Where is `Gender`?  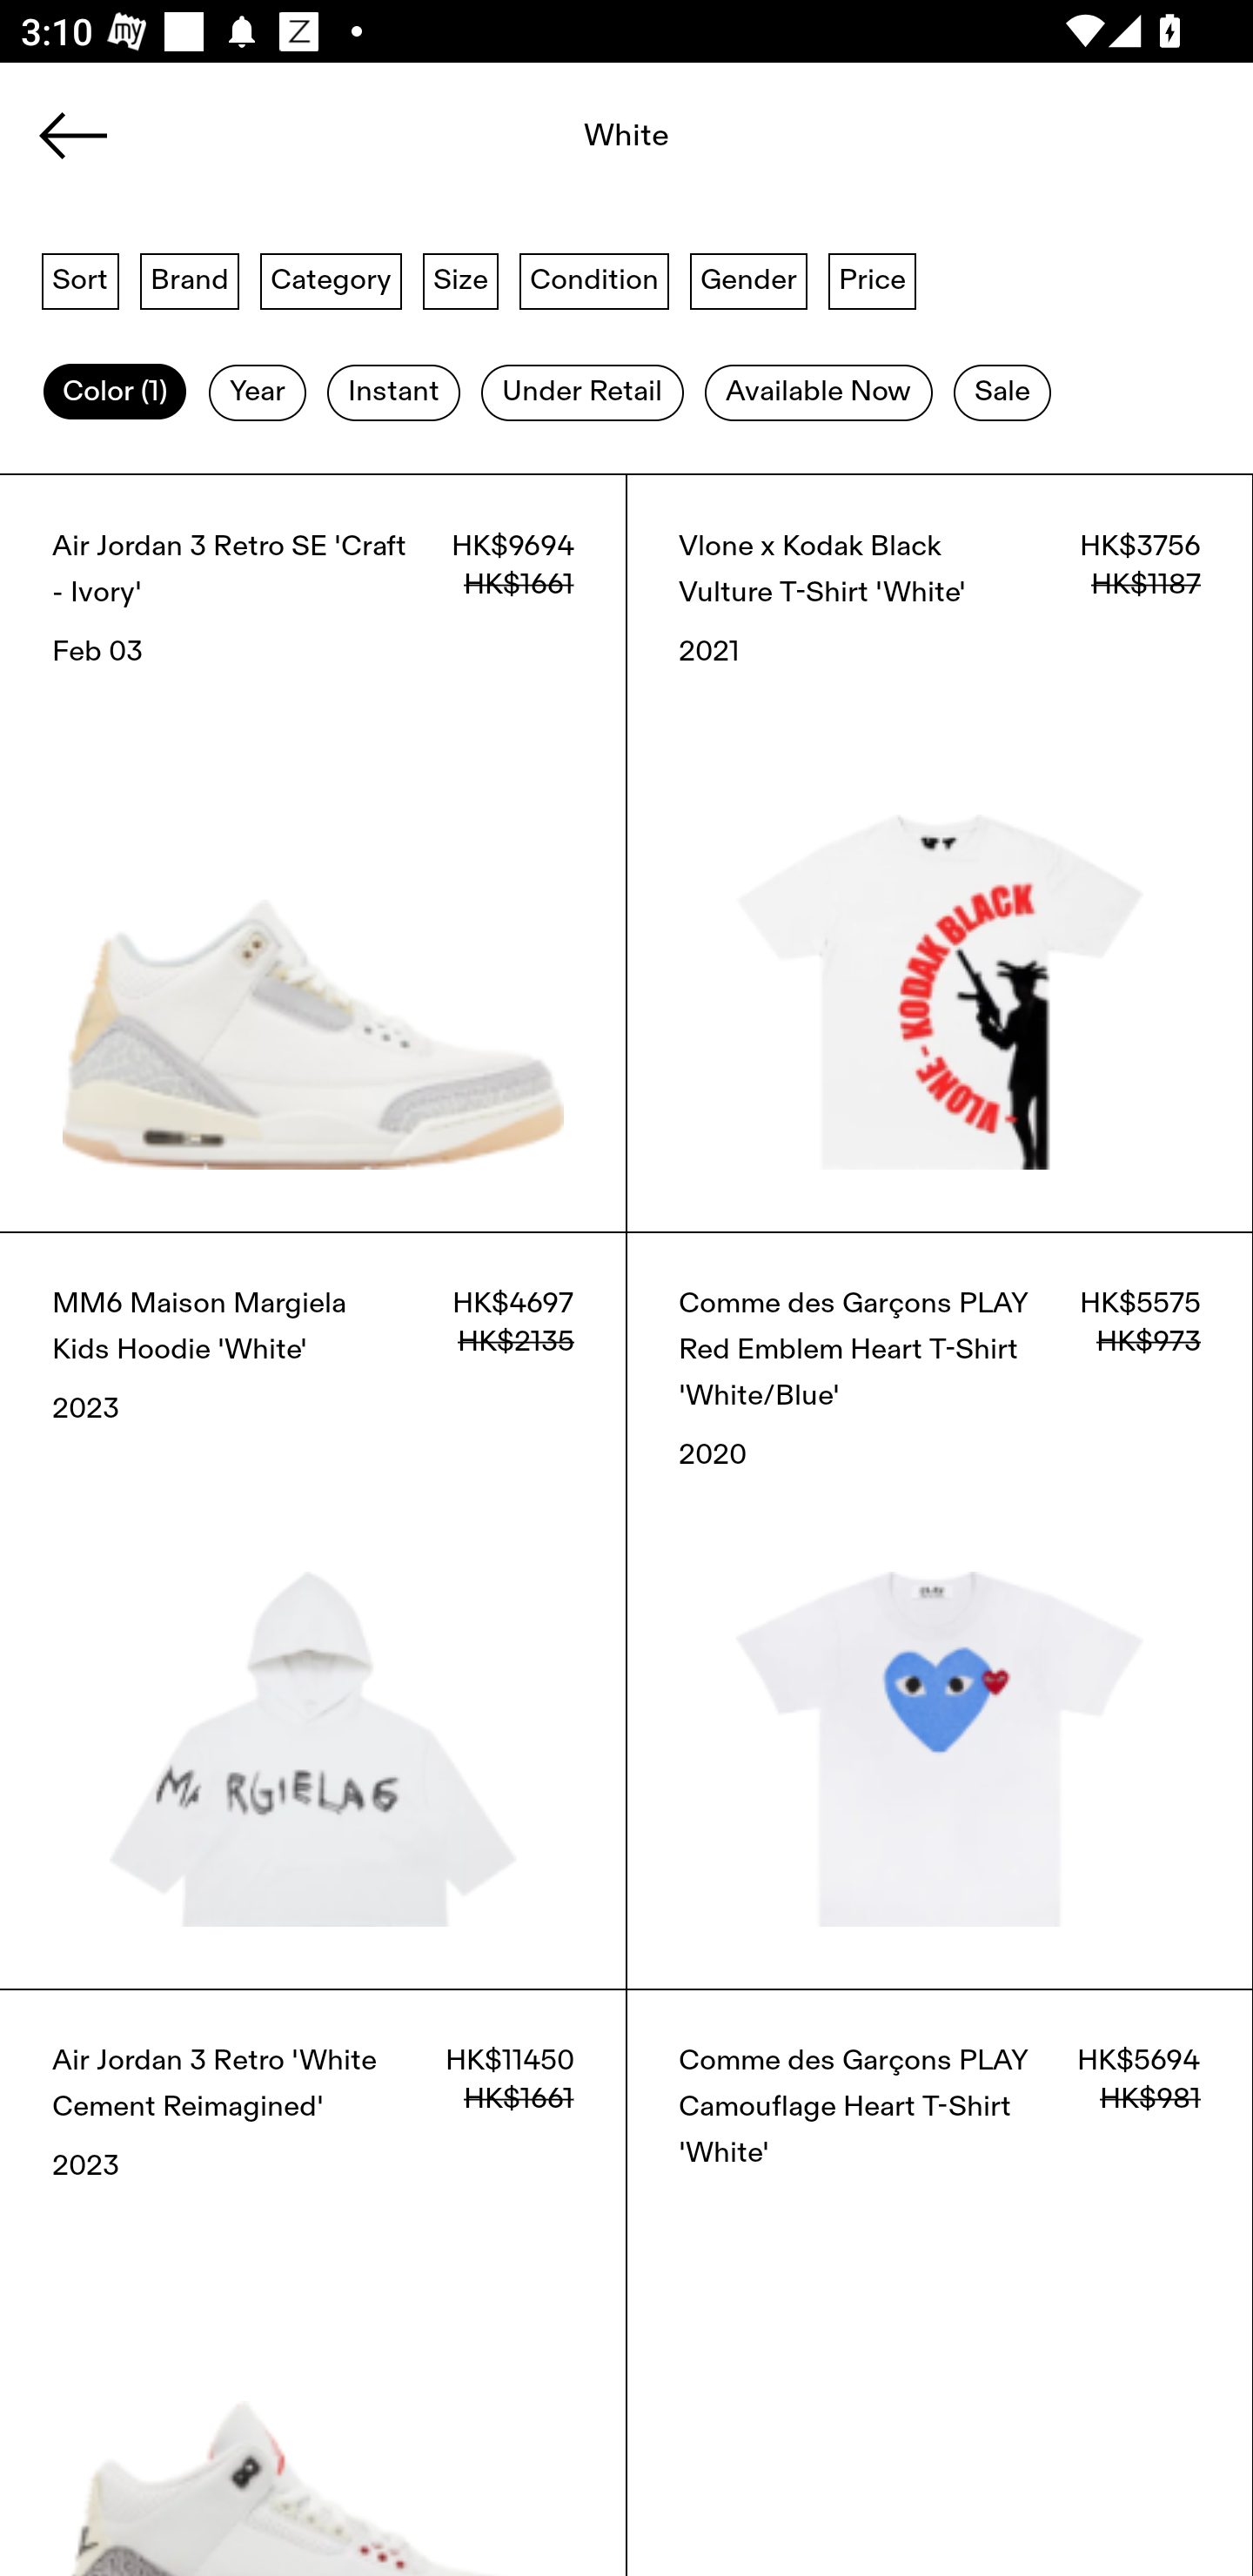 Gender is located at coordinates (748, 279).